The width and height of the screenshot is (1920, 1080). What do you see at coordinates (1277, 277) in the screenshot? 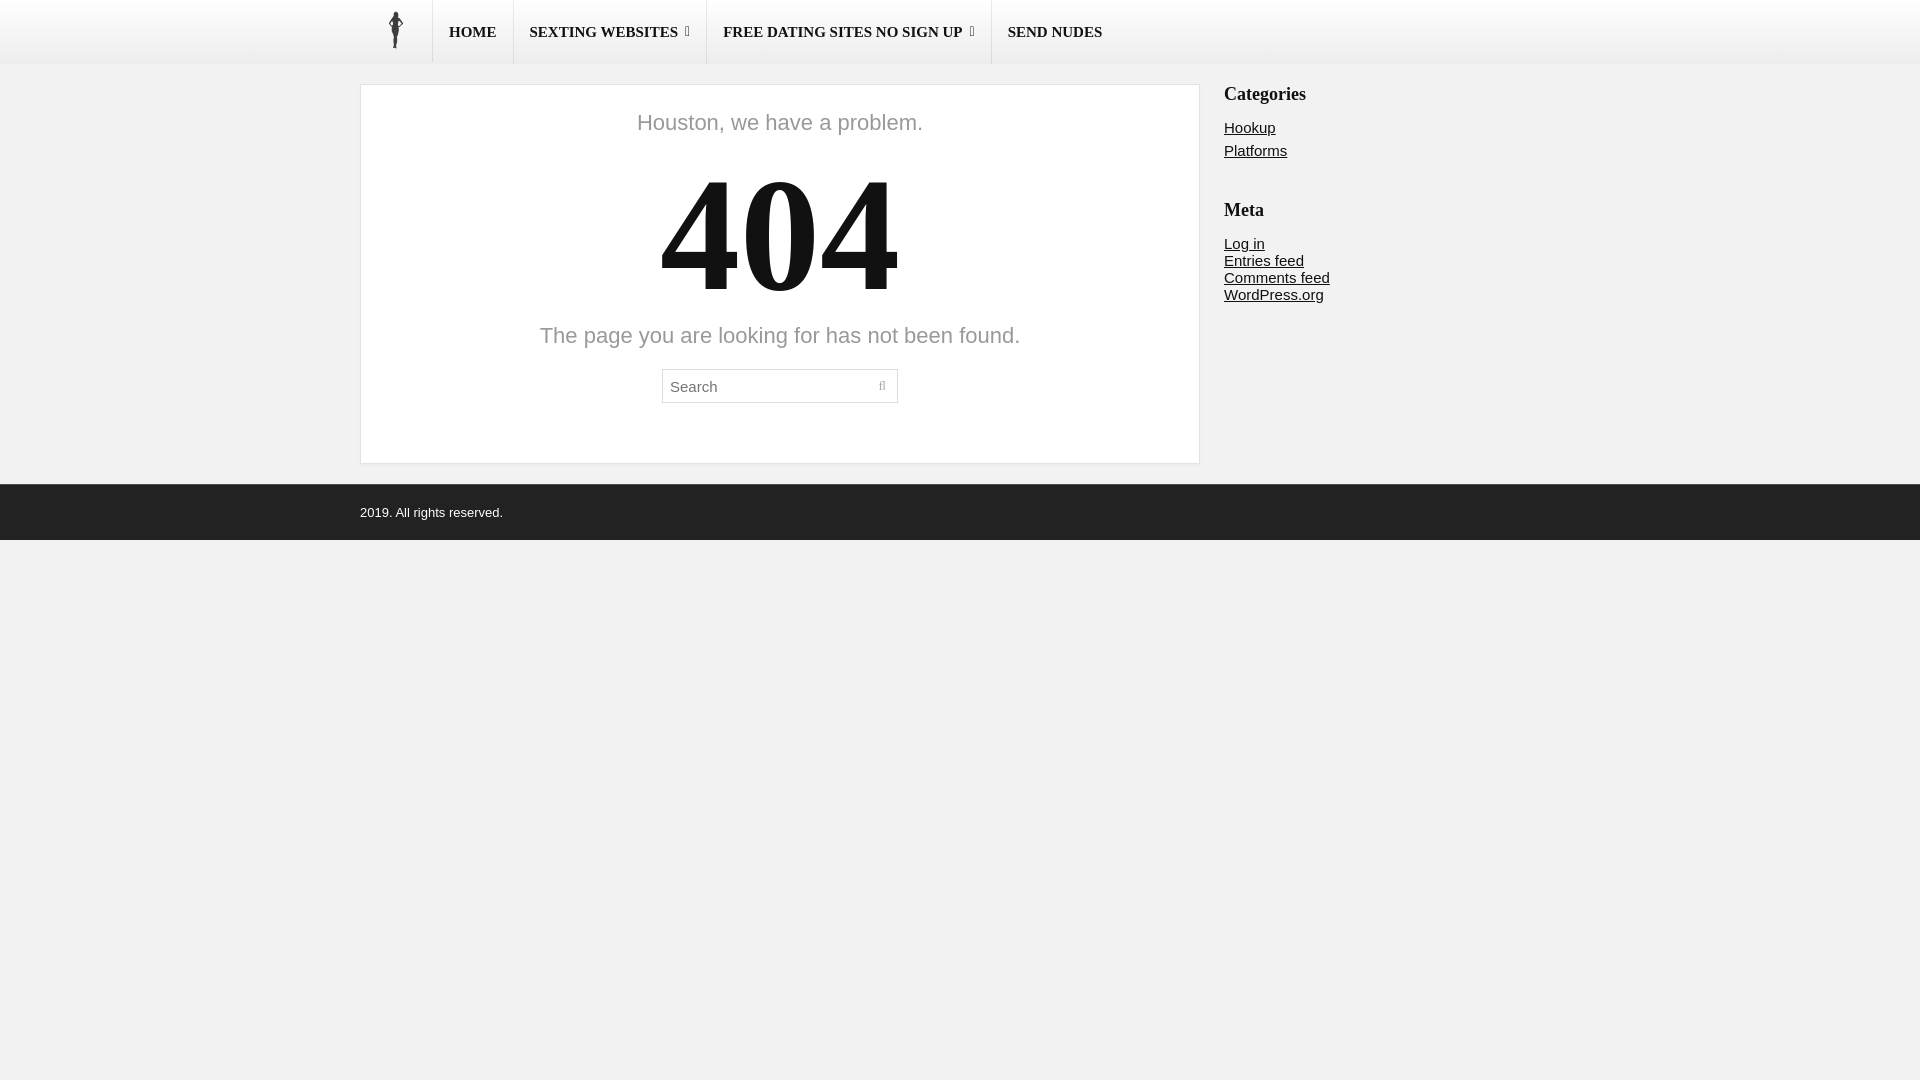
I see `Comments feed` at bounding box center [1277, 277].